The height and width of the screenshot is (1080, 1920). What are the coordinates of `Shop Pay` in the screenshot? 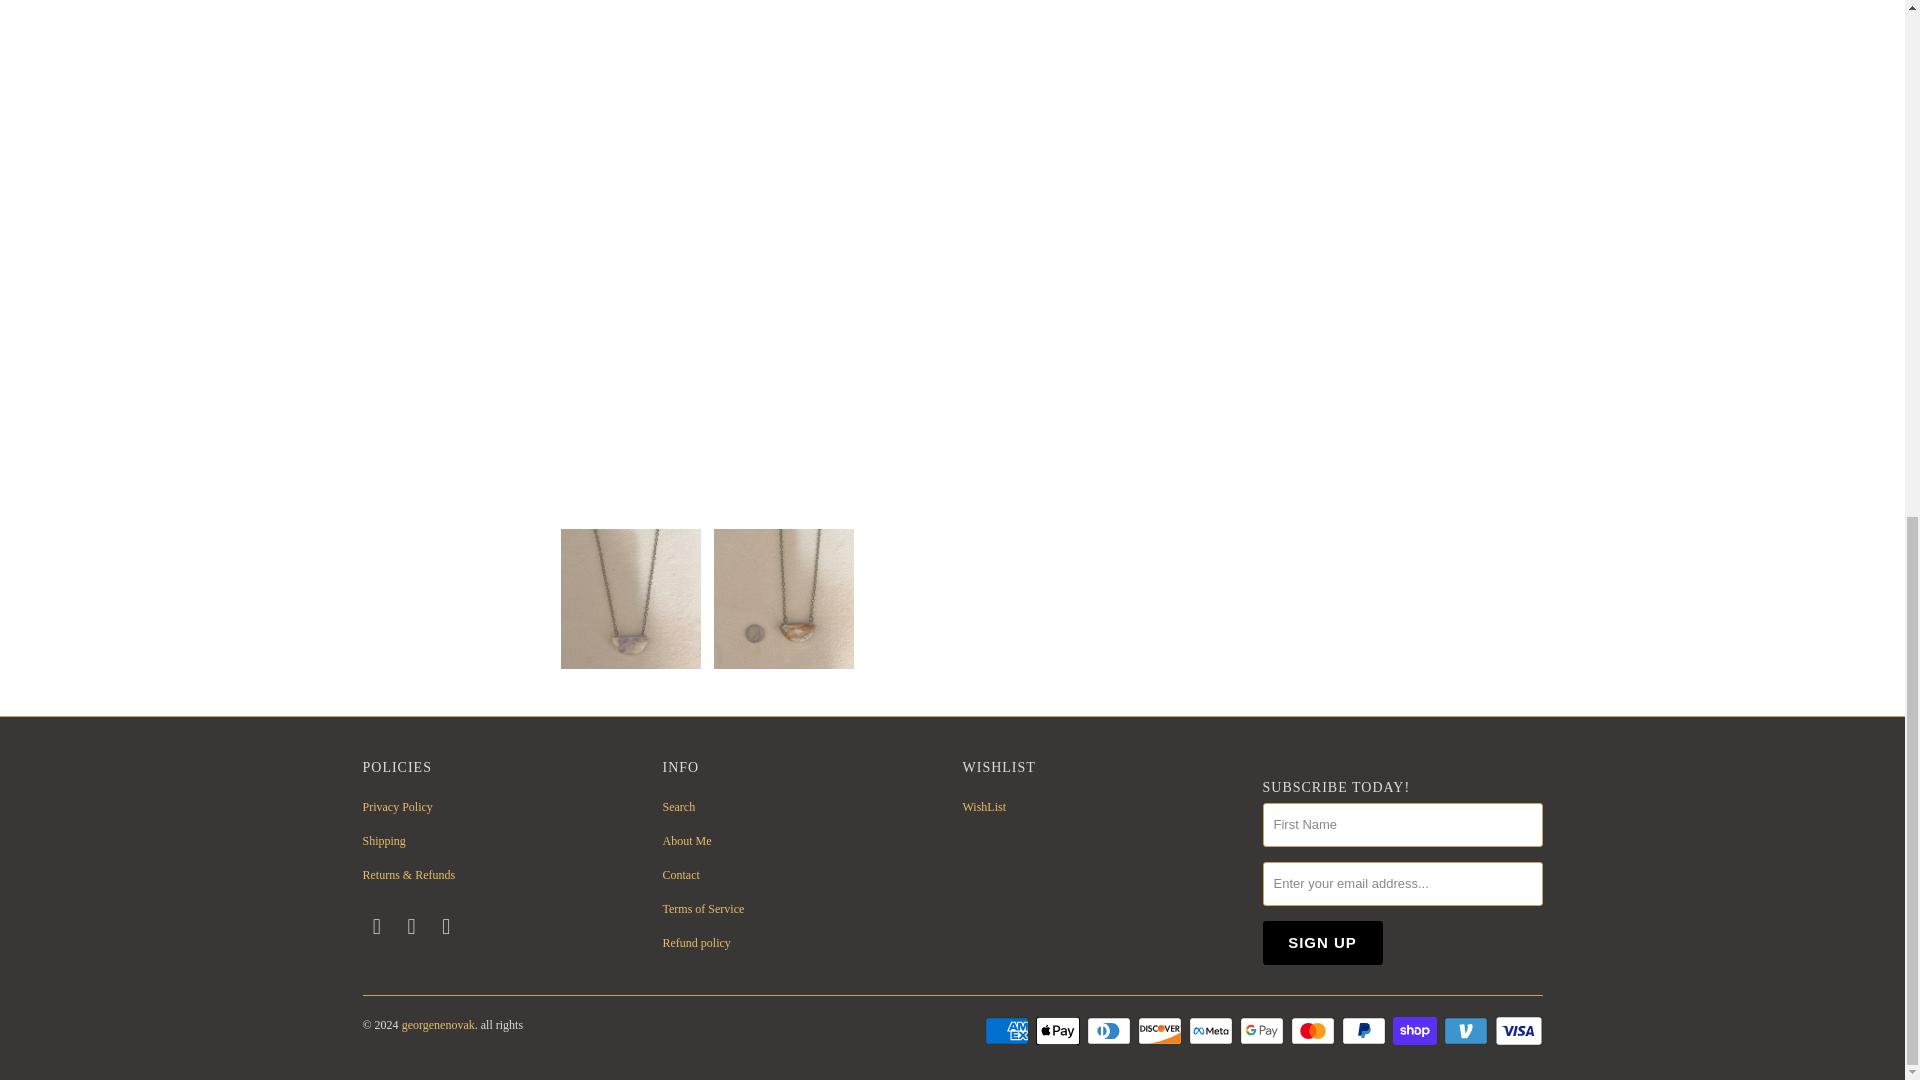 It's located at (1416, 1031).